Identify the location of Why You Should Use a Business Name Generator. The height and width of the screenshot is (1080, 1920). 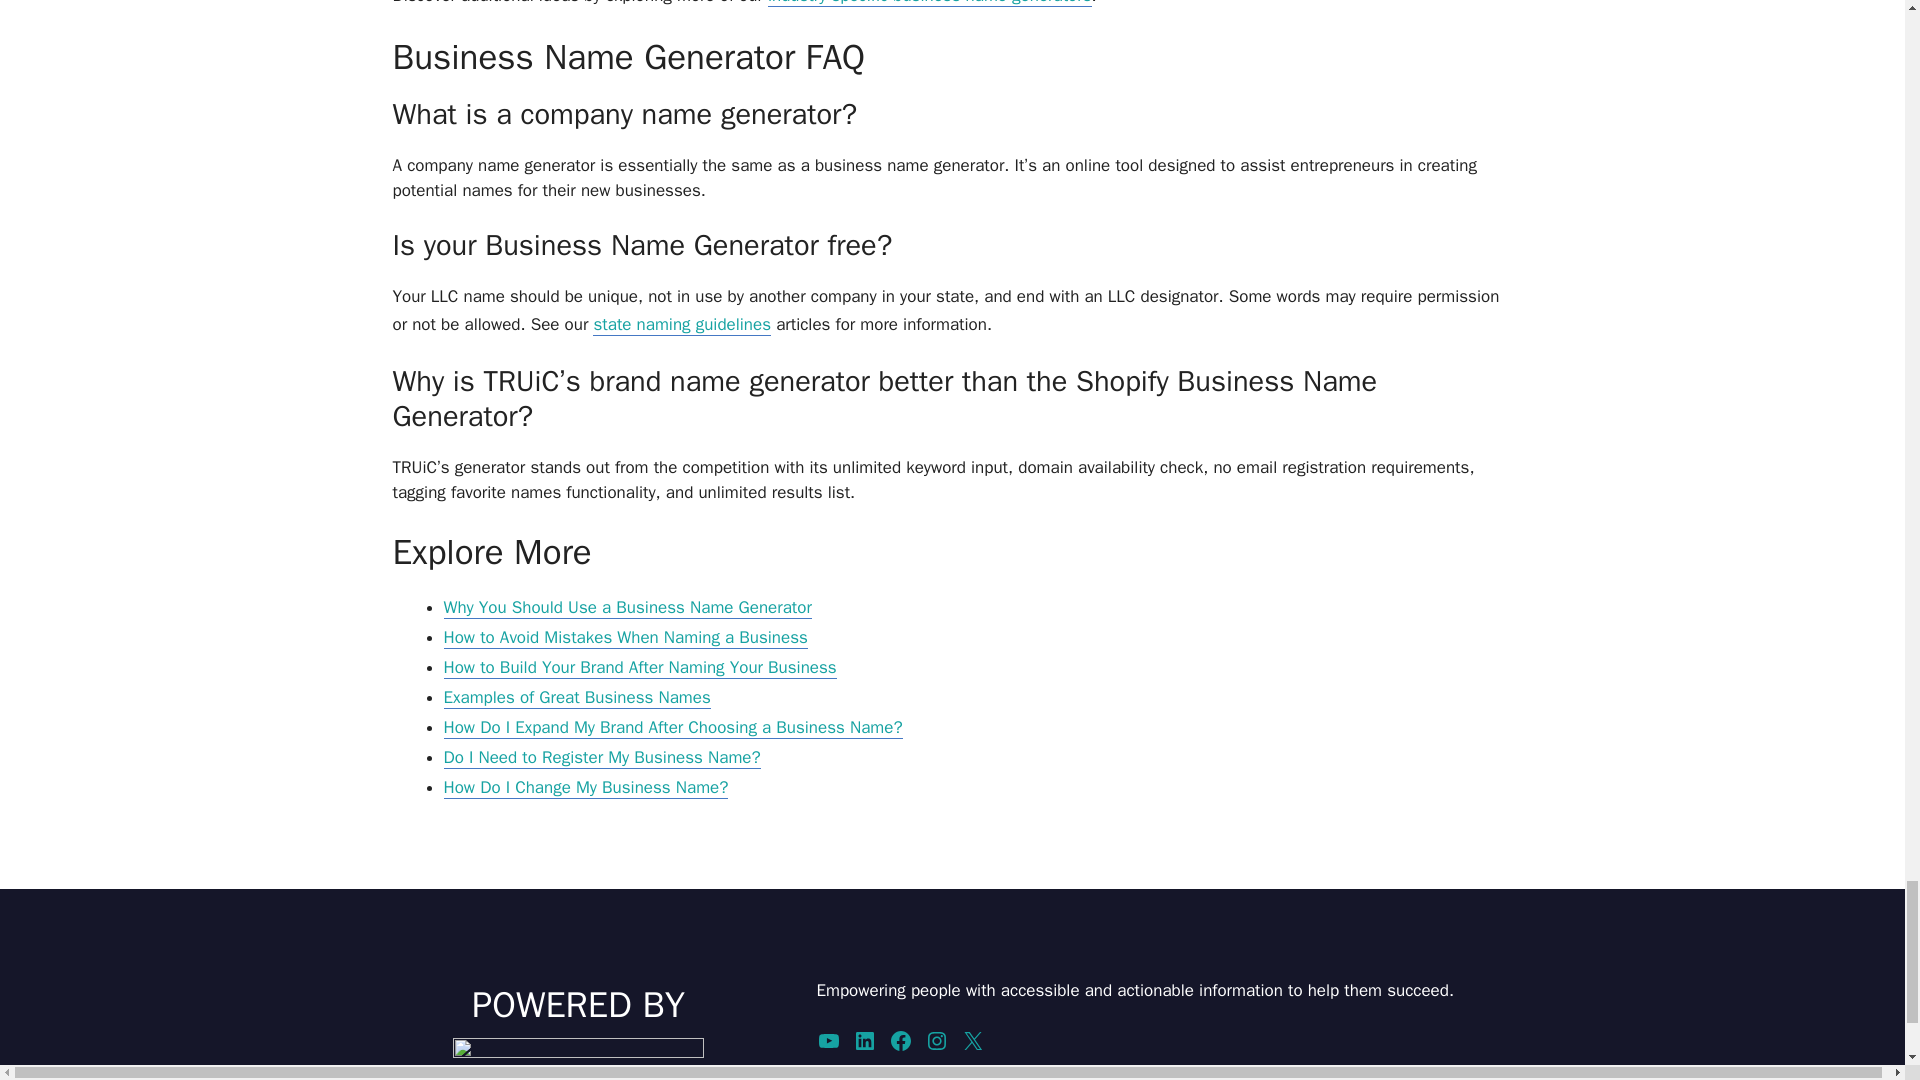
(628, 608).